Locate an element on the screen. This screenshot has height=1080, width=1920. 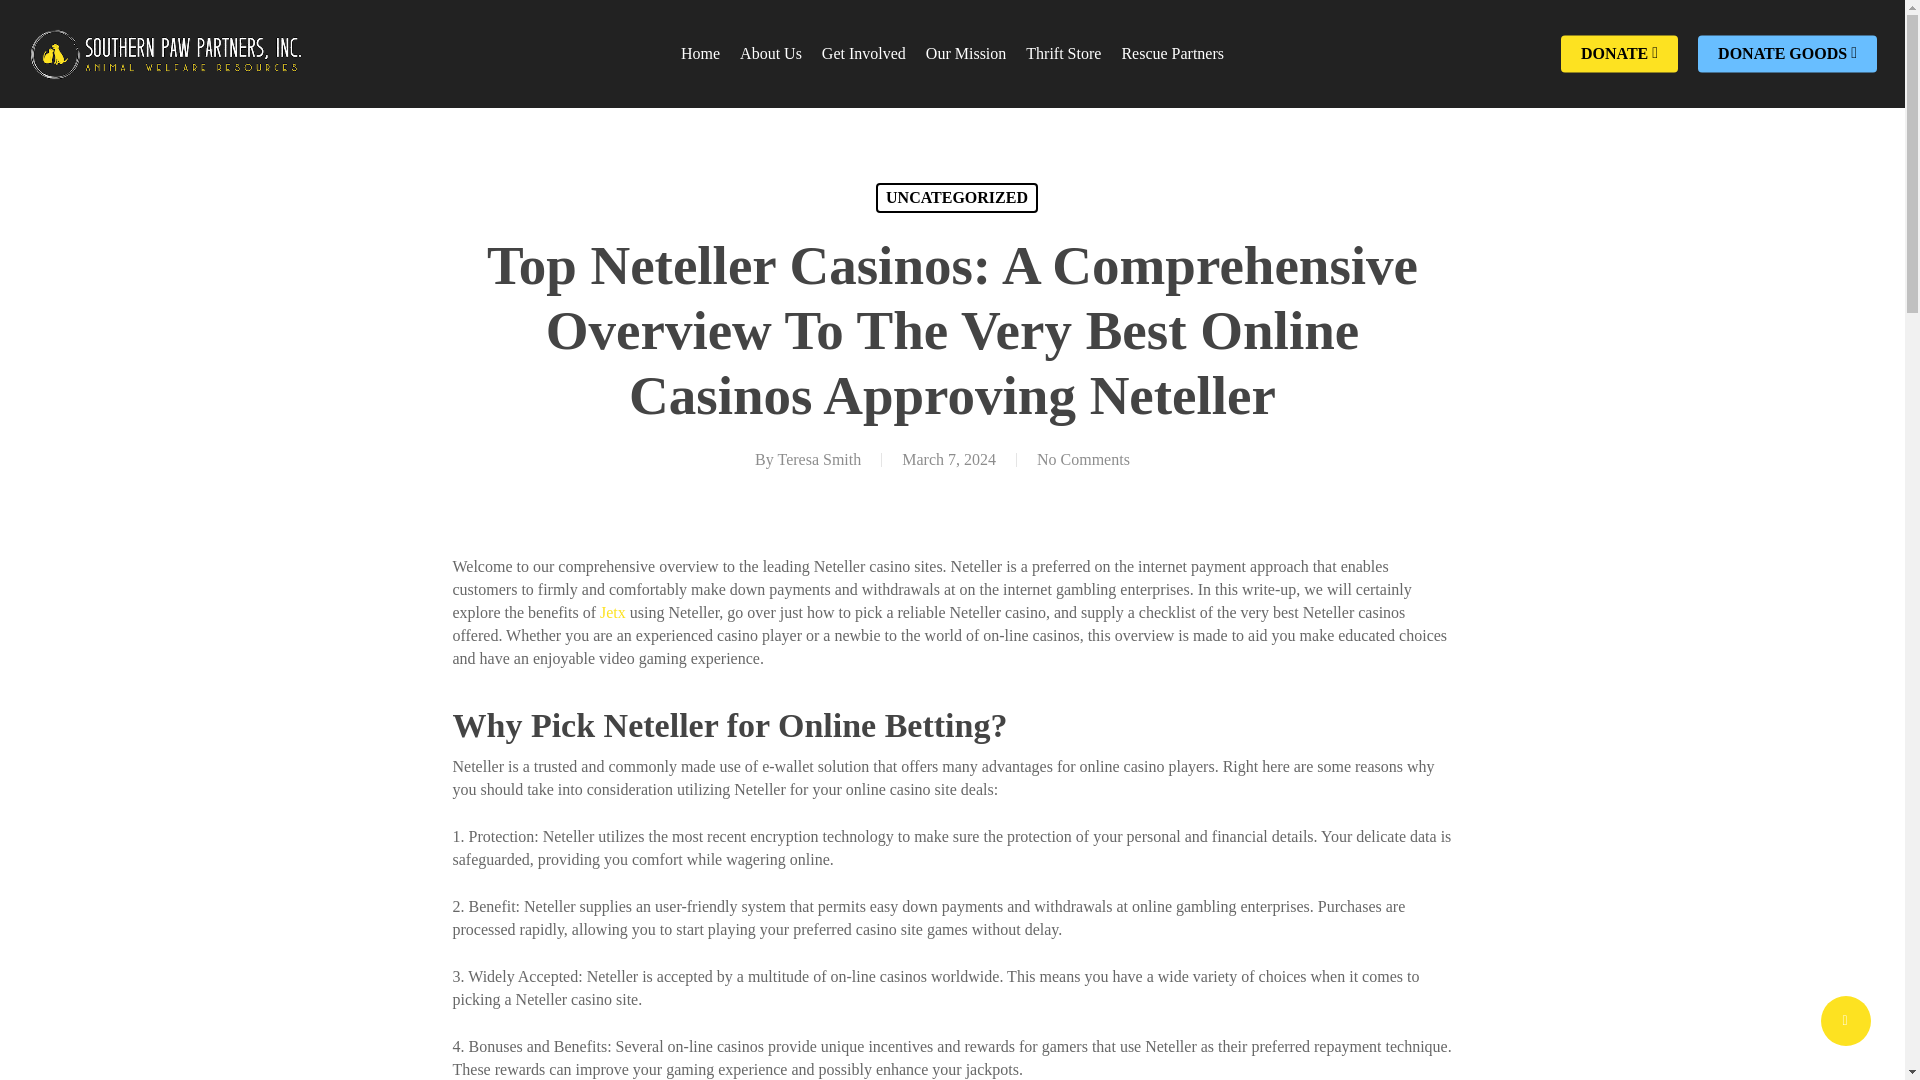
DONATE is located at coordinates (1619, 54).